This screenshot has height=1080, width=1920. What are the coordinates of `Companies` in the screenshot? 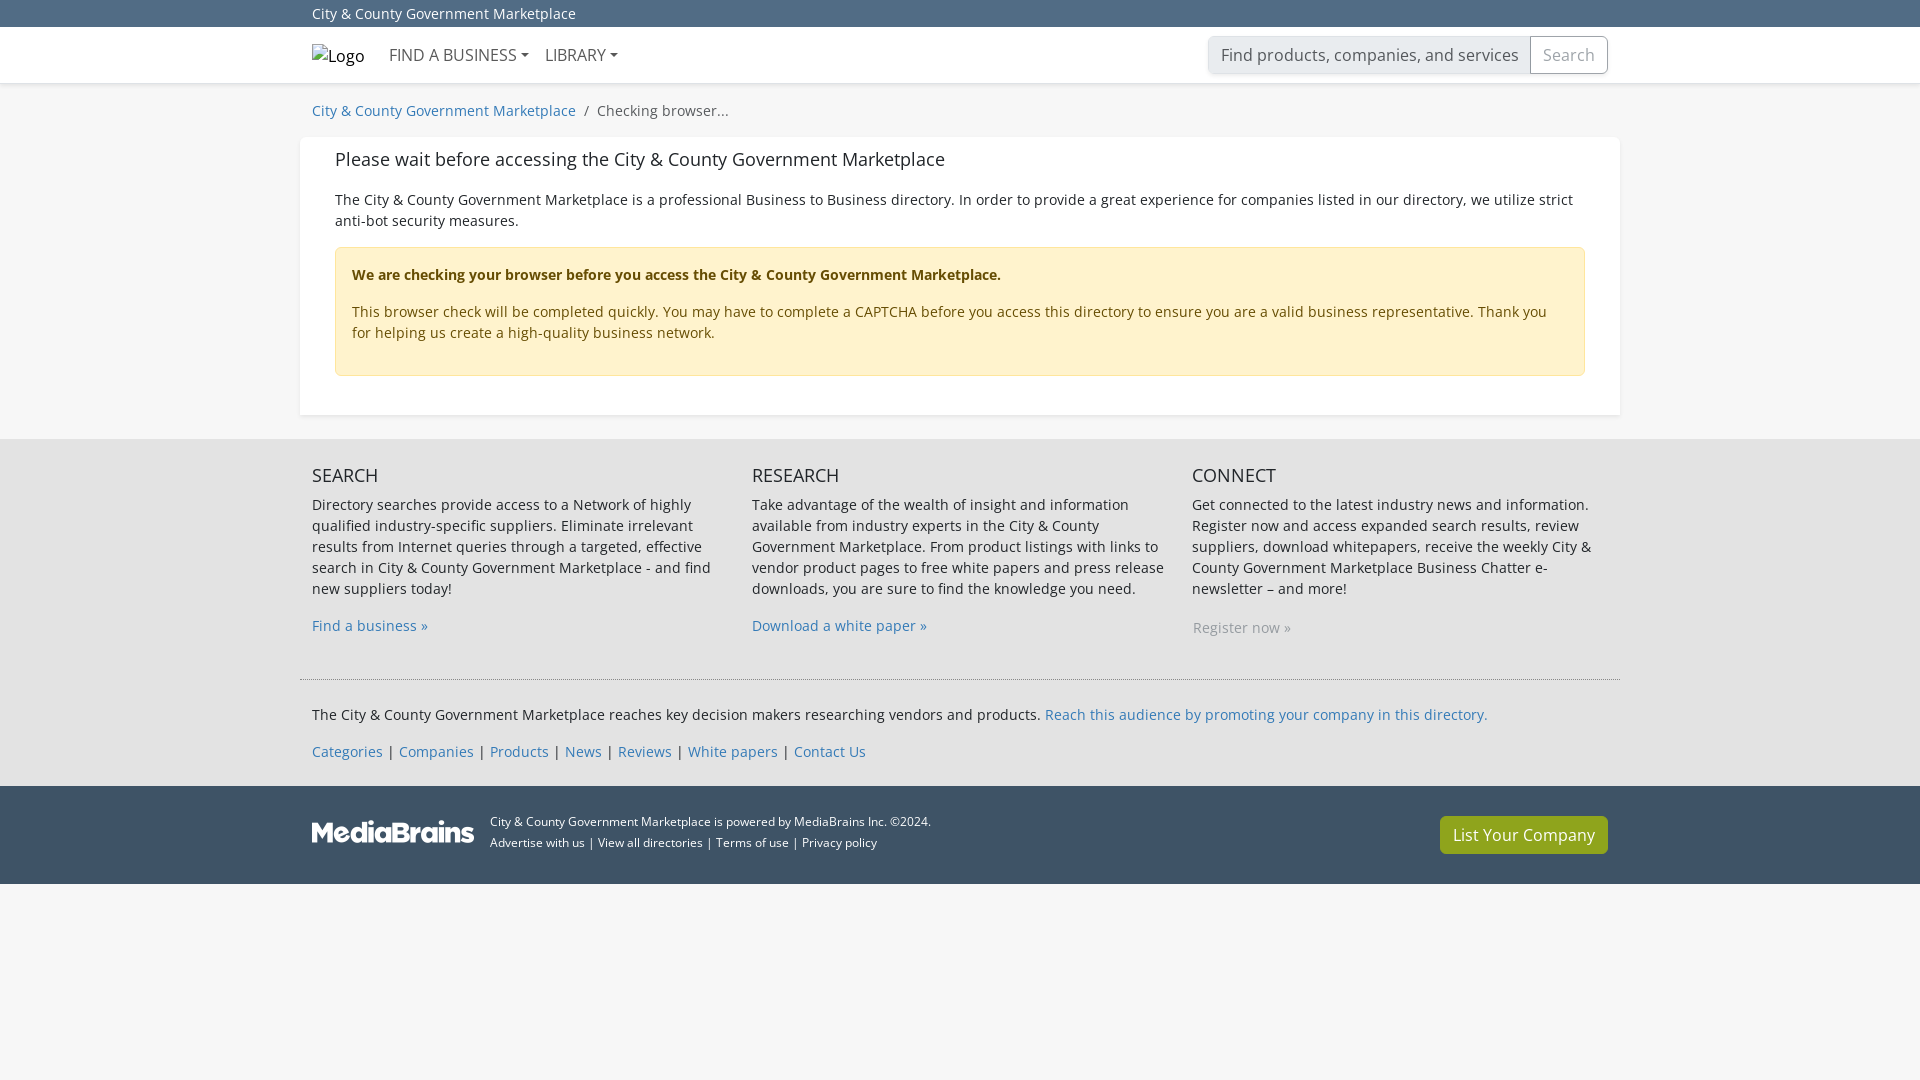 It's located at (436, 751).